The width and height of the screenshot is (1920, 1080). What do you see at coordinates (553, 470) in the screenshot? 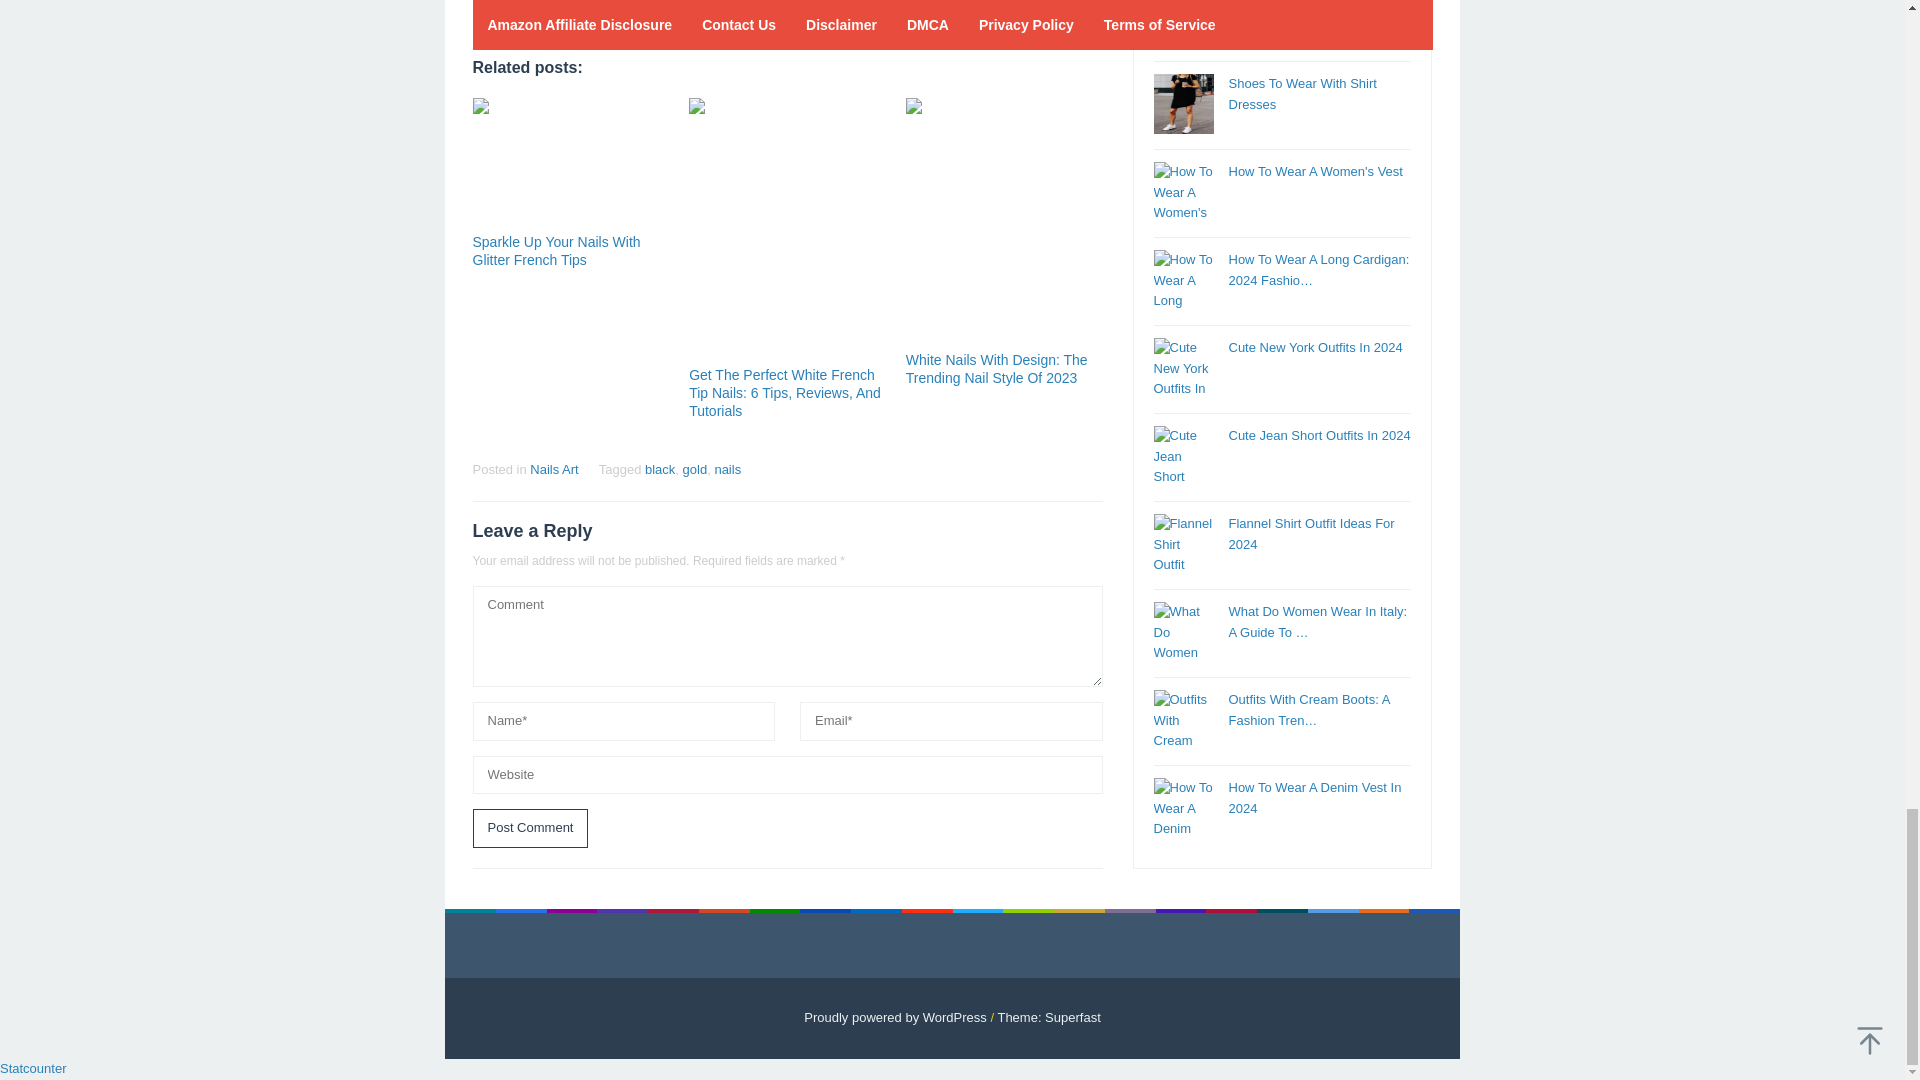
I see `Nails Art` at bounding box center [553, 470].